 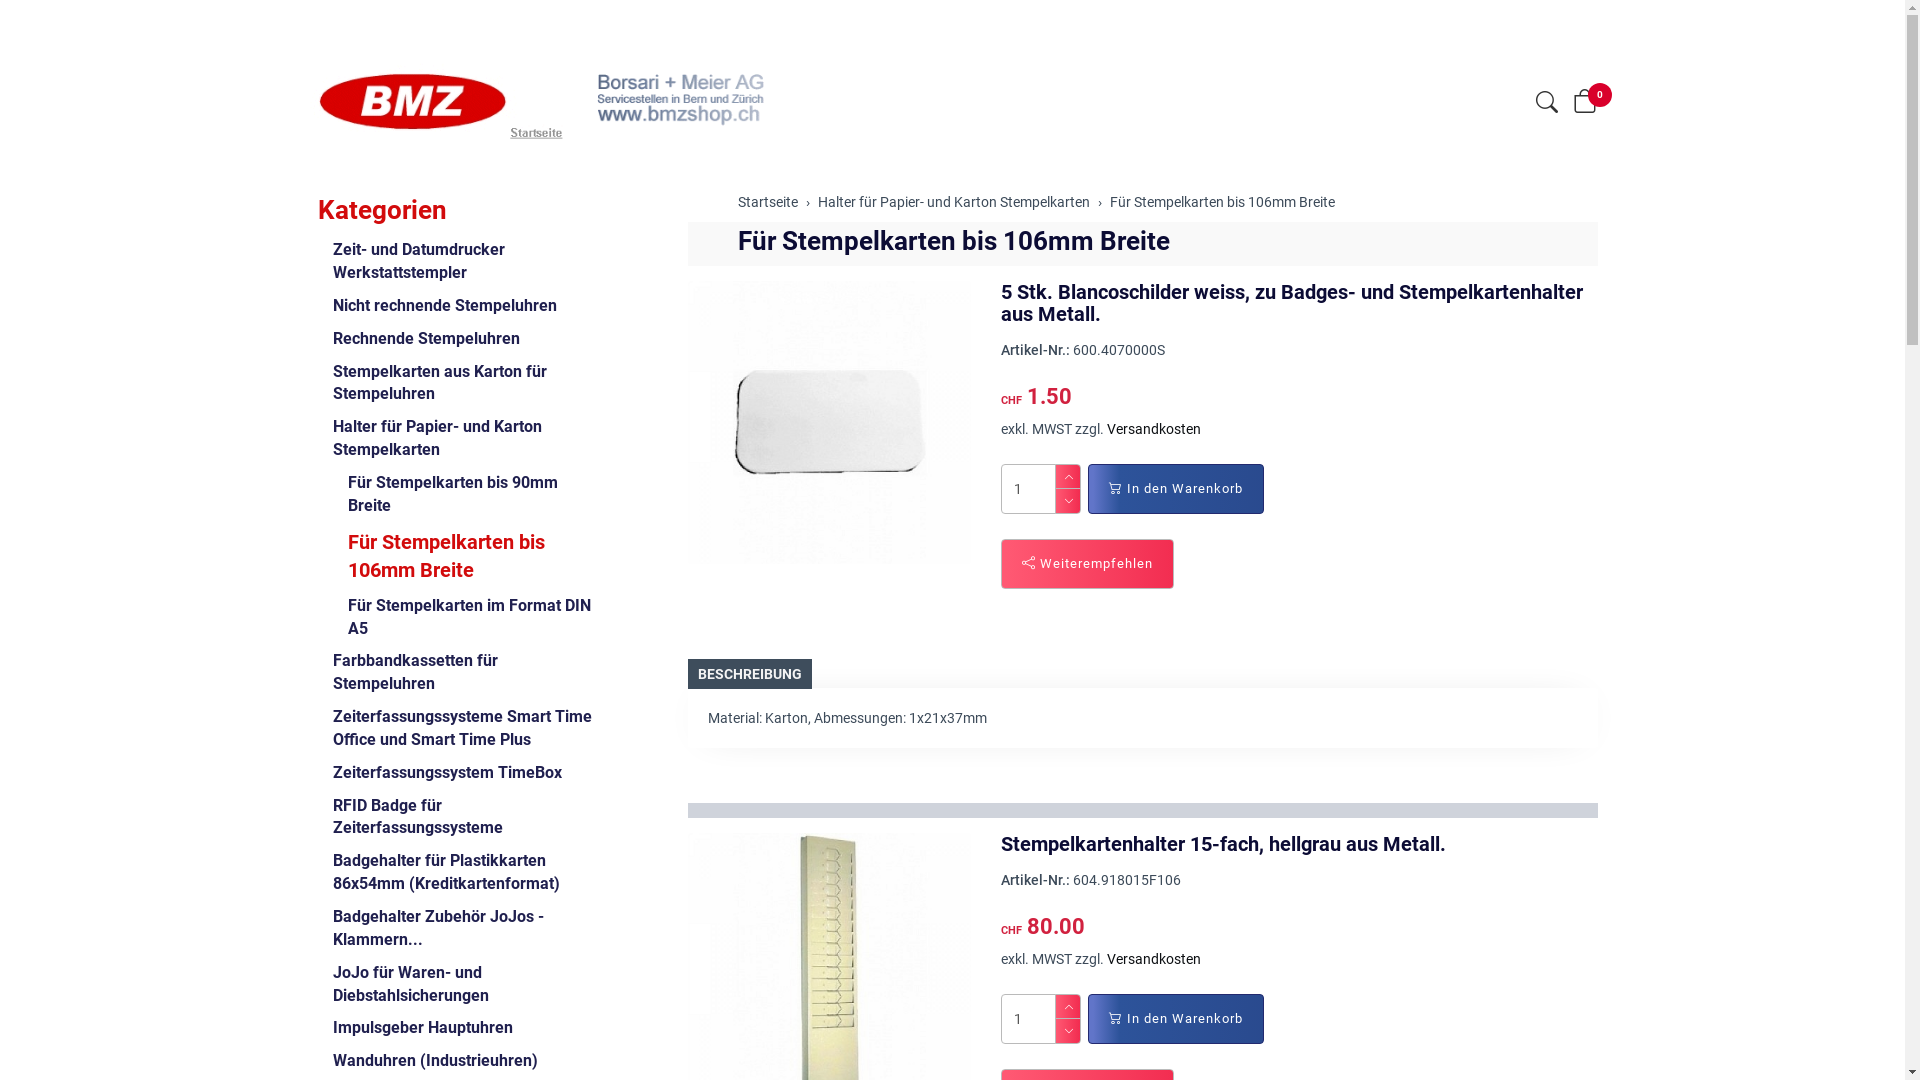 What do you see at coordinates (458, 1062) in the screenshot?
I see `Wanduhren (Industrieuhren)` at bounding box center [458, 1062].